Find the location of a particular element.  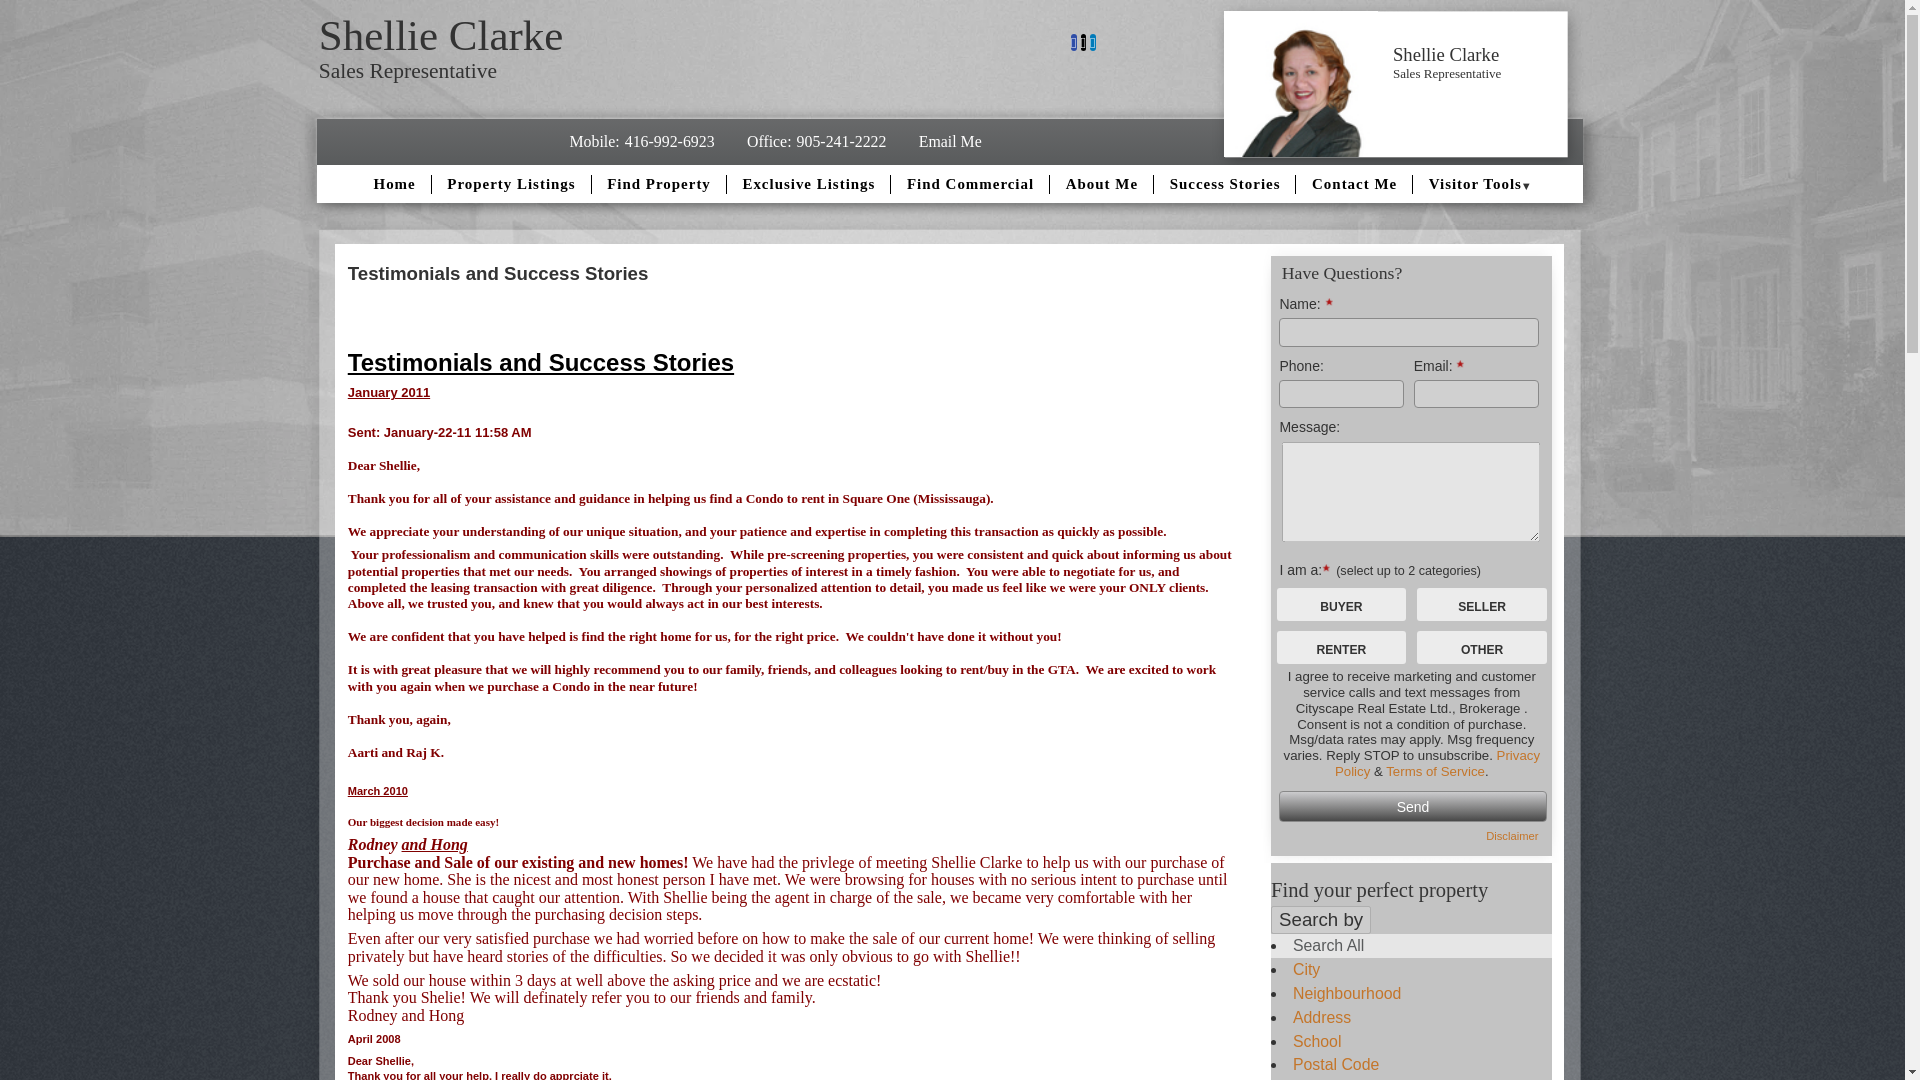

Property Listings is located at coordinates (514, 184).